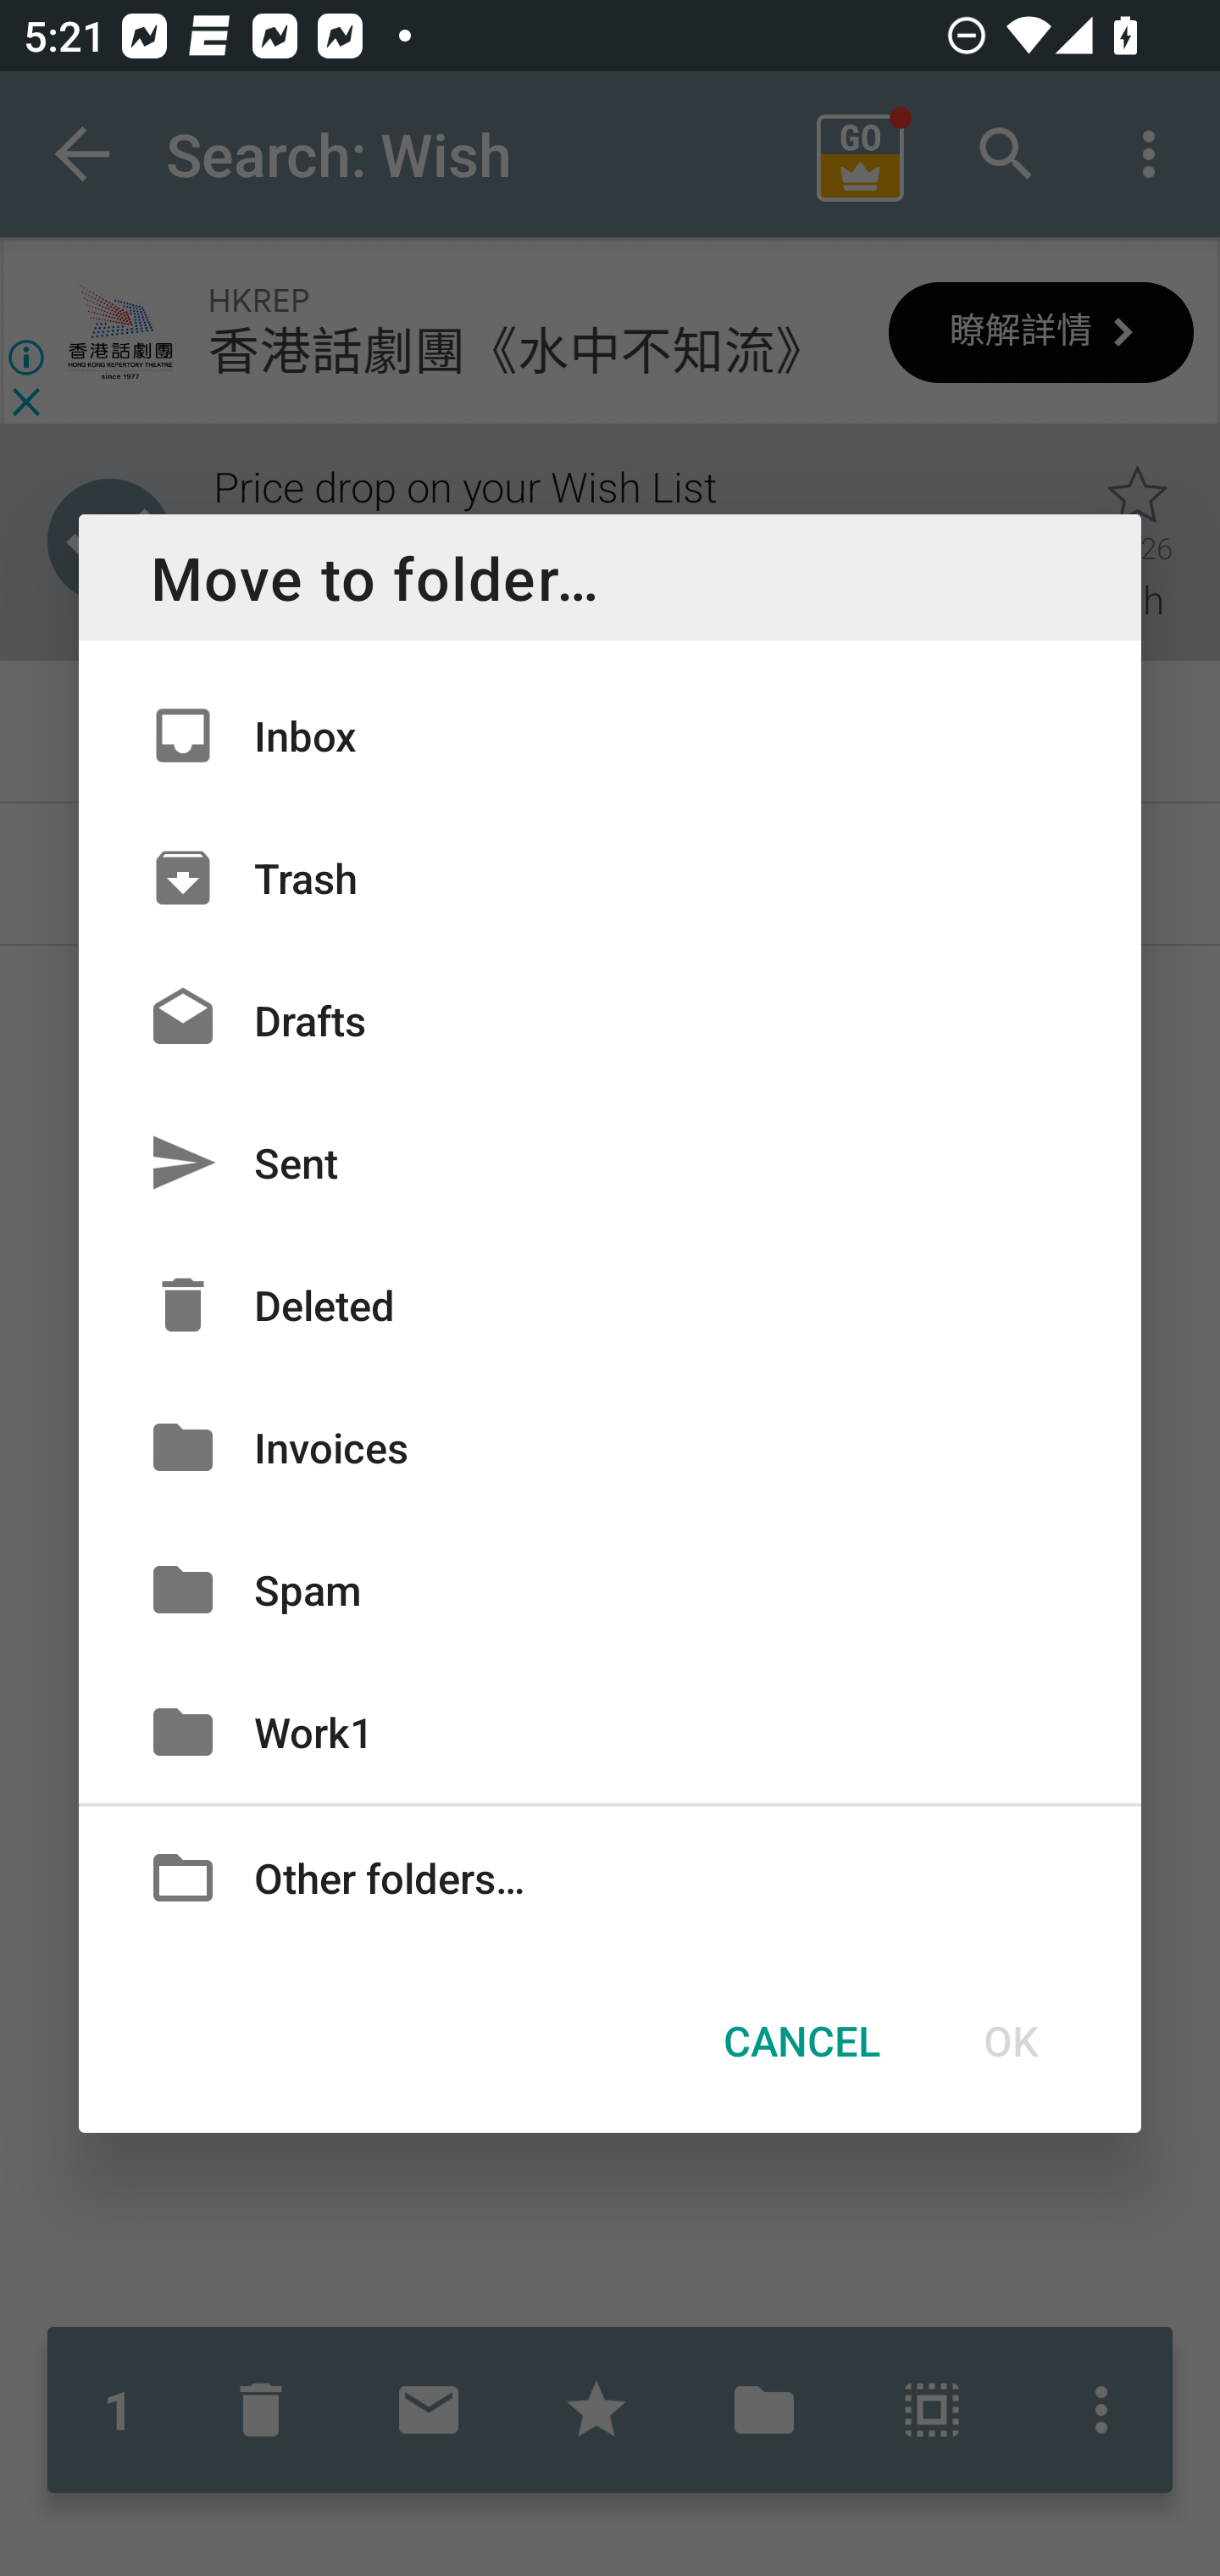 The image size is (1220, 2576). I want to click on OK, so click(1010, 2040).